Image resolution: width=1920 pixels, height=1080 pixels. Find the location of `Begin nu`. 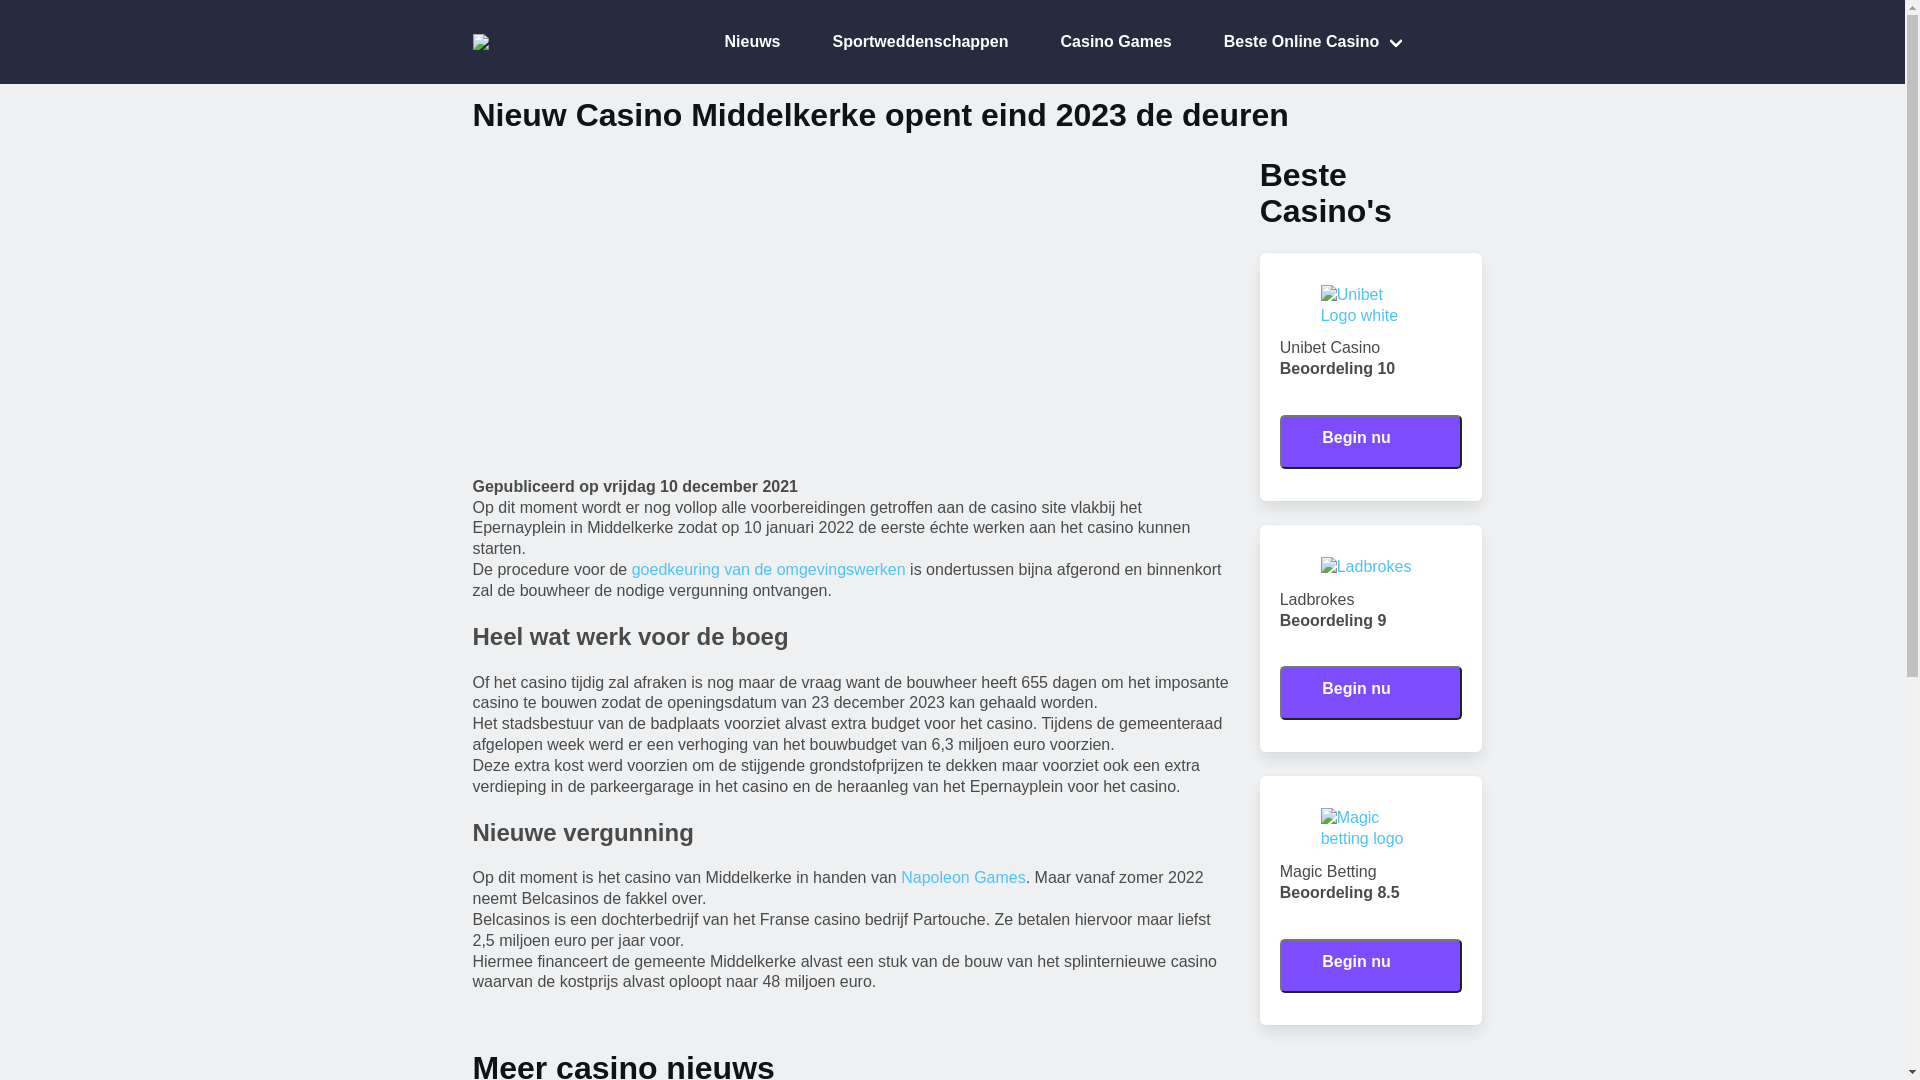

Begin nu is located at coordinates (1371, 693).